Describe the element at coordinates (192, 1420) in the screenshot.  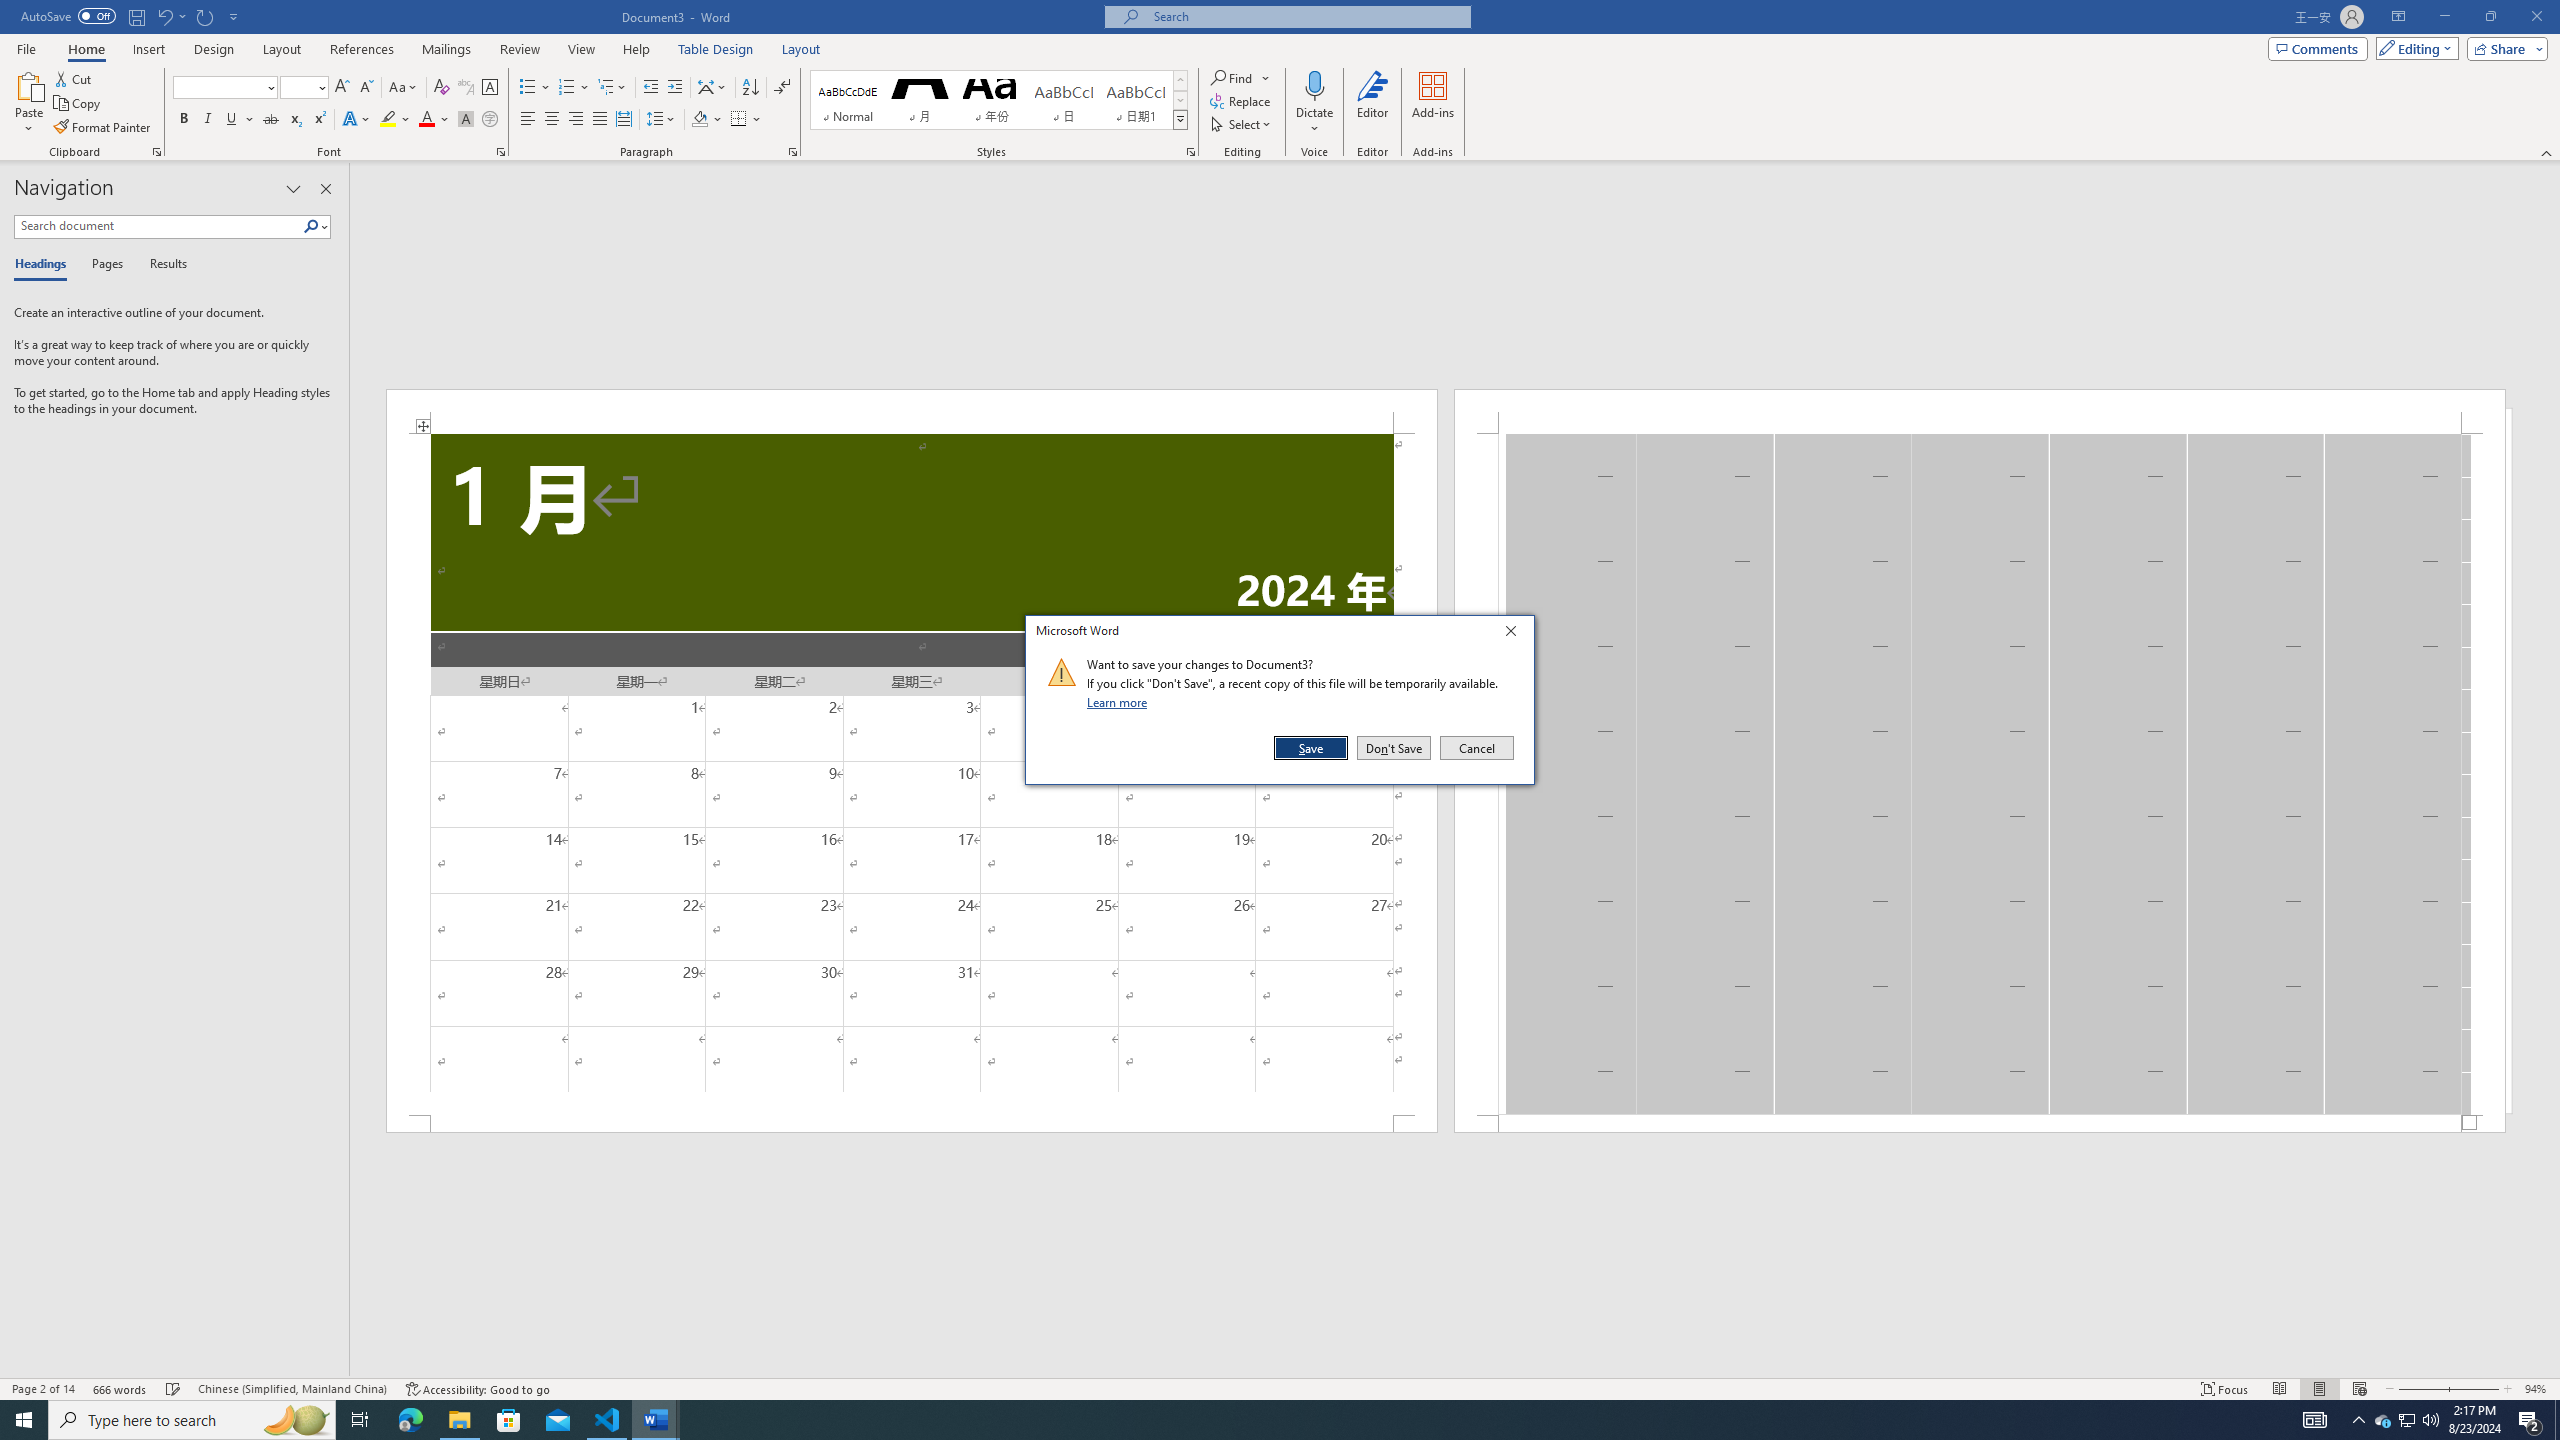
I see `Type here to search` at that location.